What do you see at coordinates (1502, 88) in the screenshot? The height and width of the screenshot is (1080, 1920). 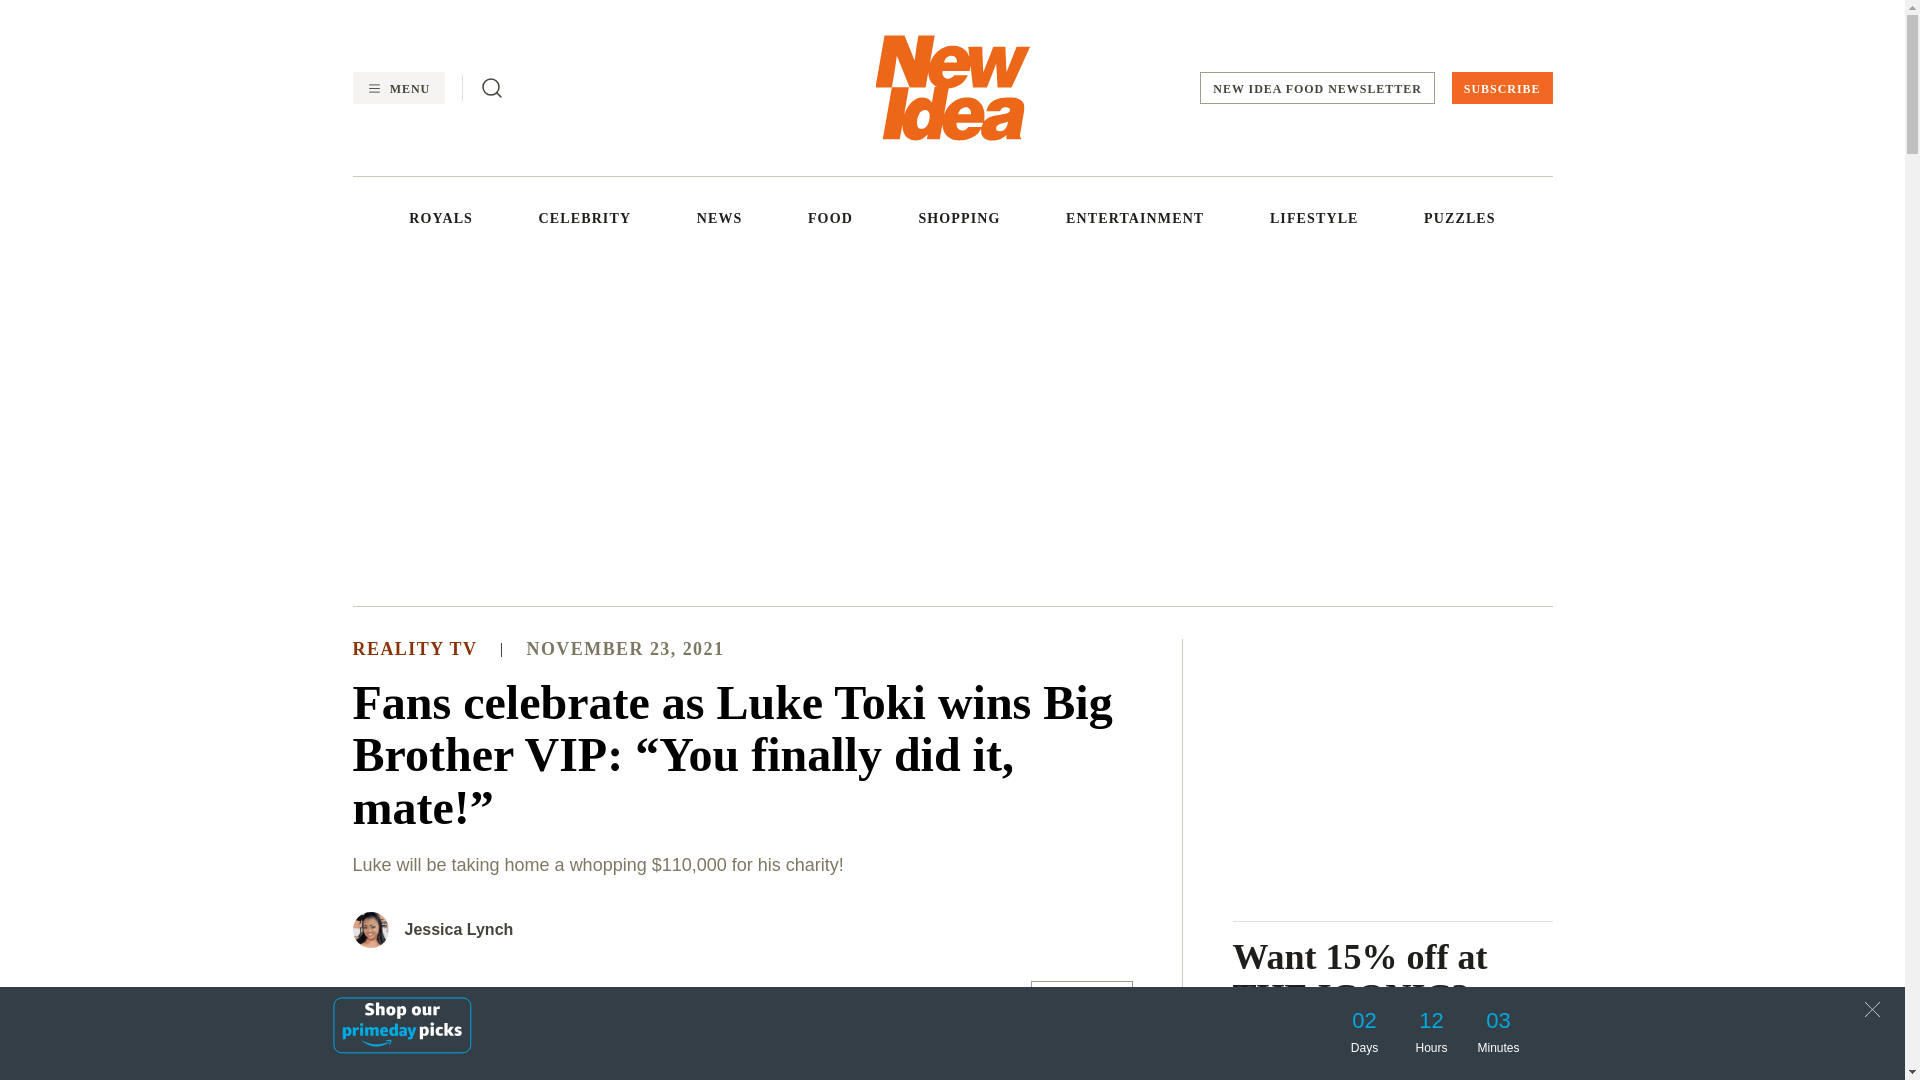 I see `SUBSCRIBE` at bounding box center [1502, 88].